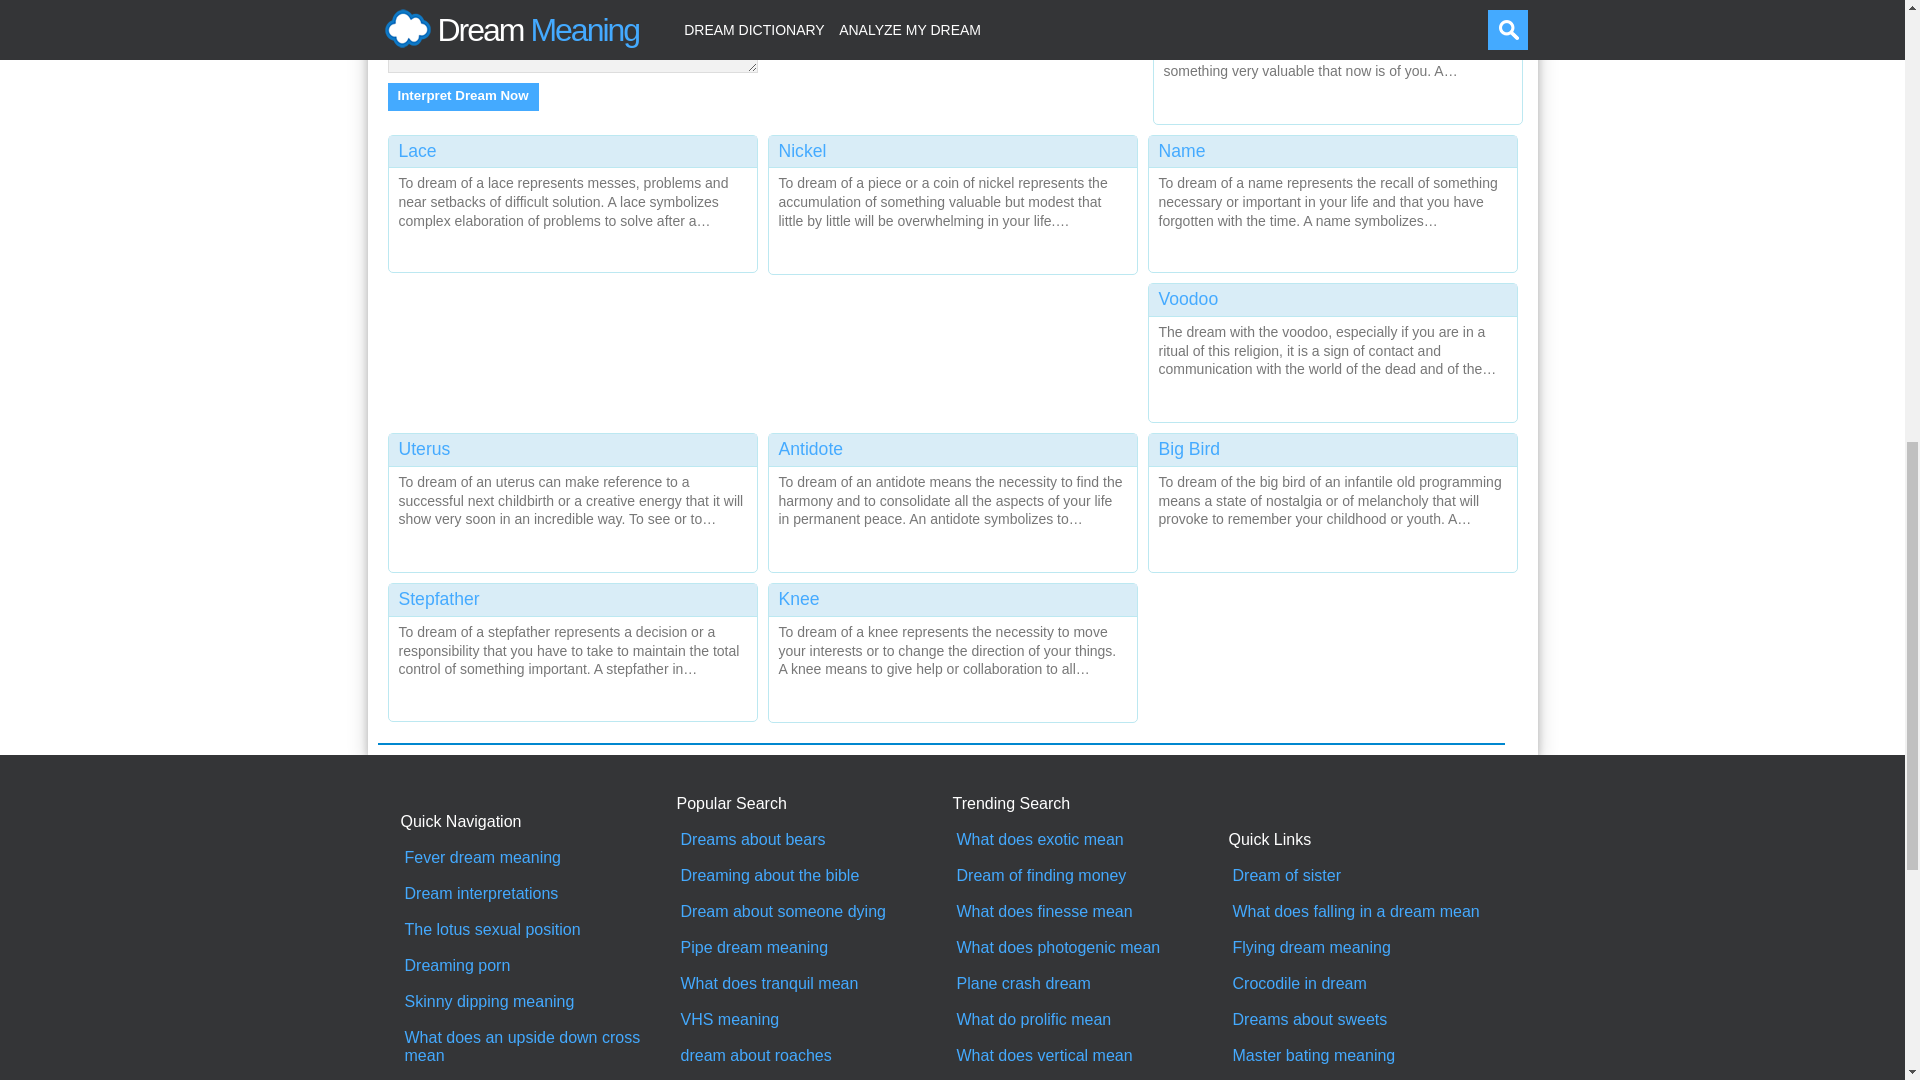 The width and height of the screenshot is (1920, 1080). I want to click on Placenta Dream Meaning, so click(1332, 498).